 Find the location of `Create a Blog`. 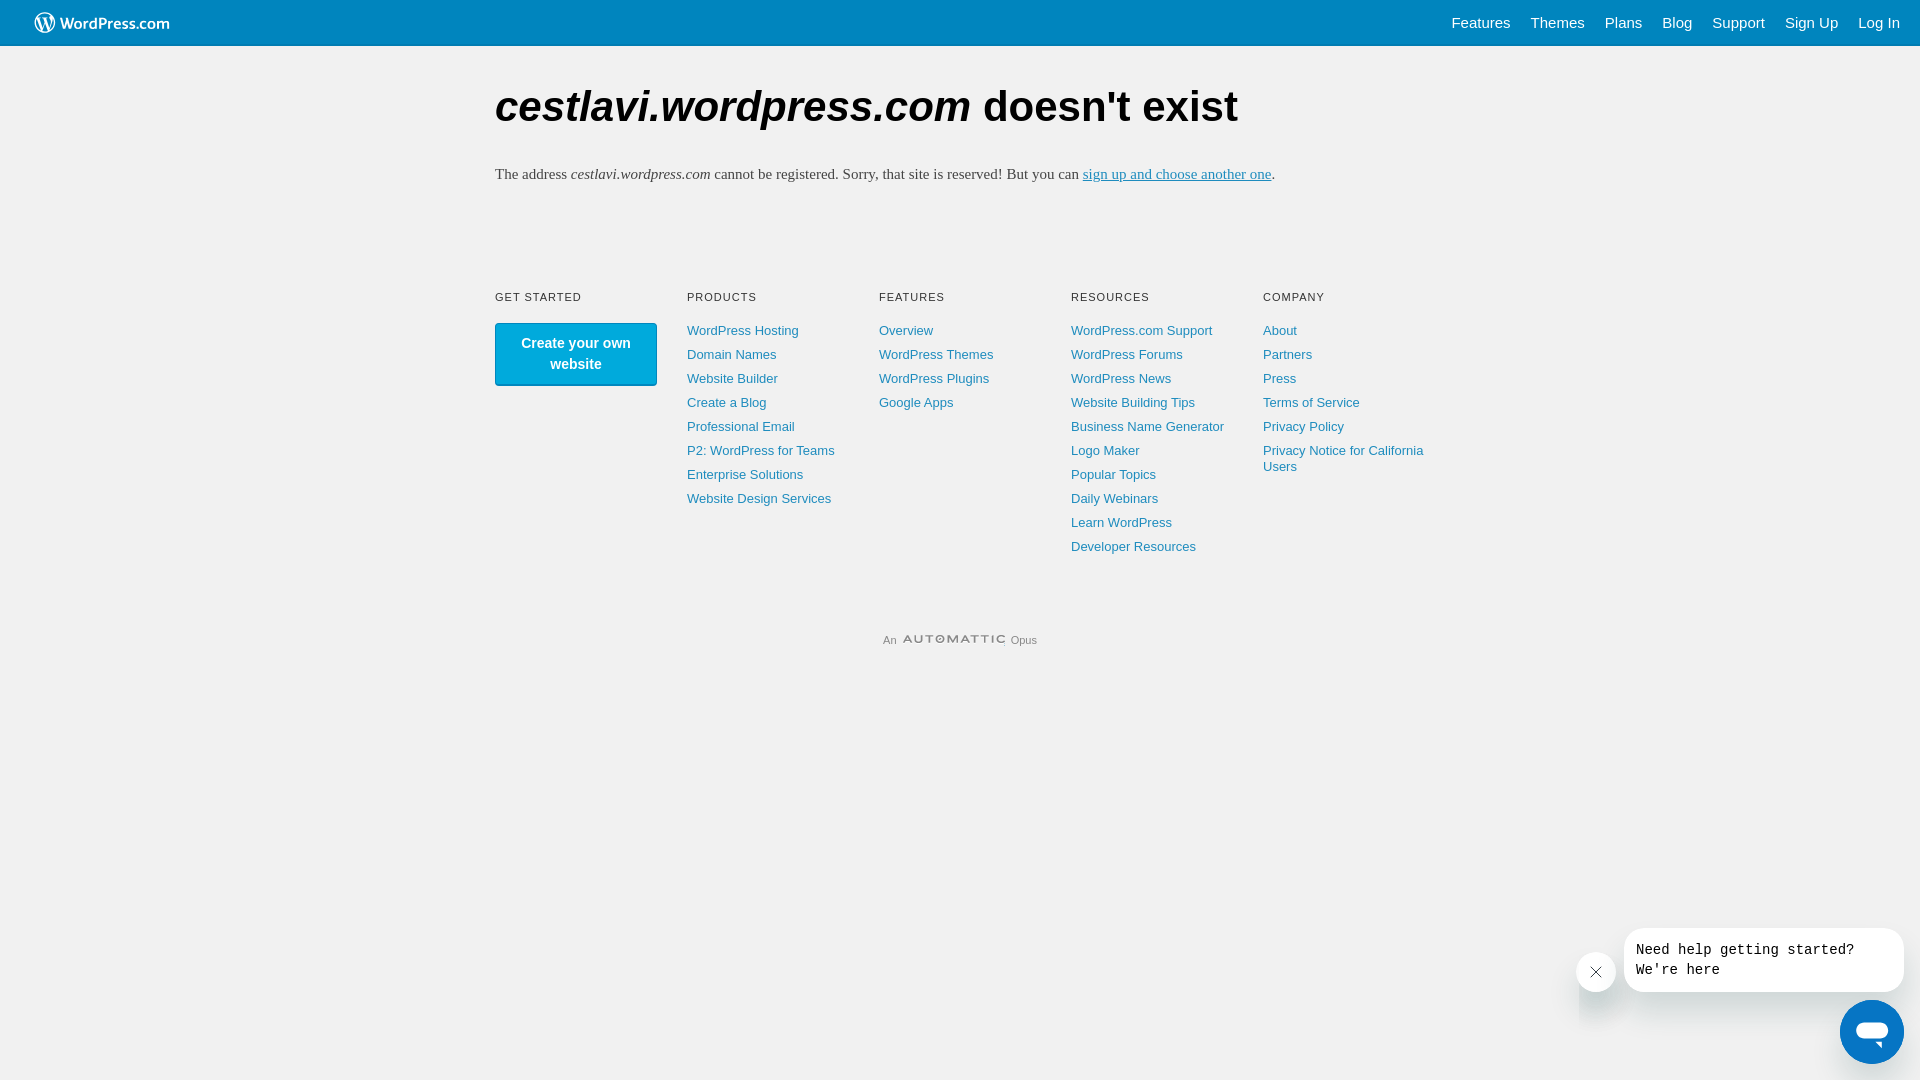

Create a Blog is located at coordinates (727, 402).